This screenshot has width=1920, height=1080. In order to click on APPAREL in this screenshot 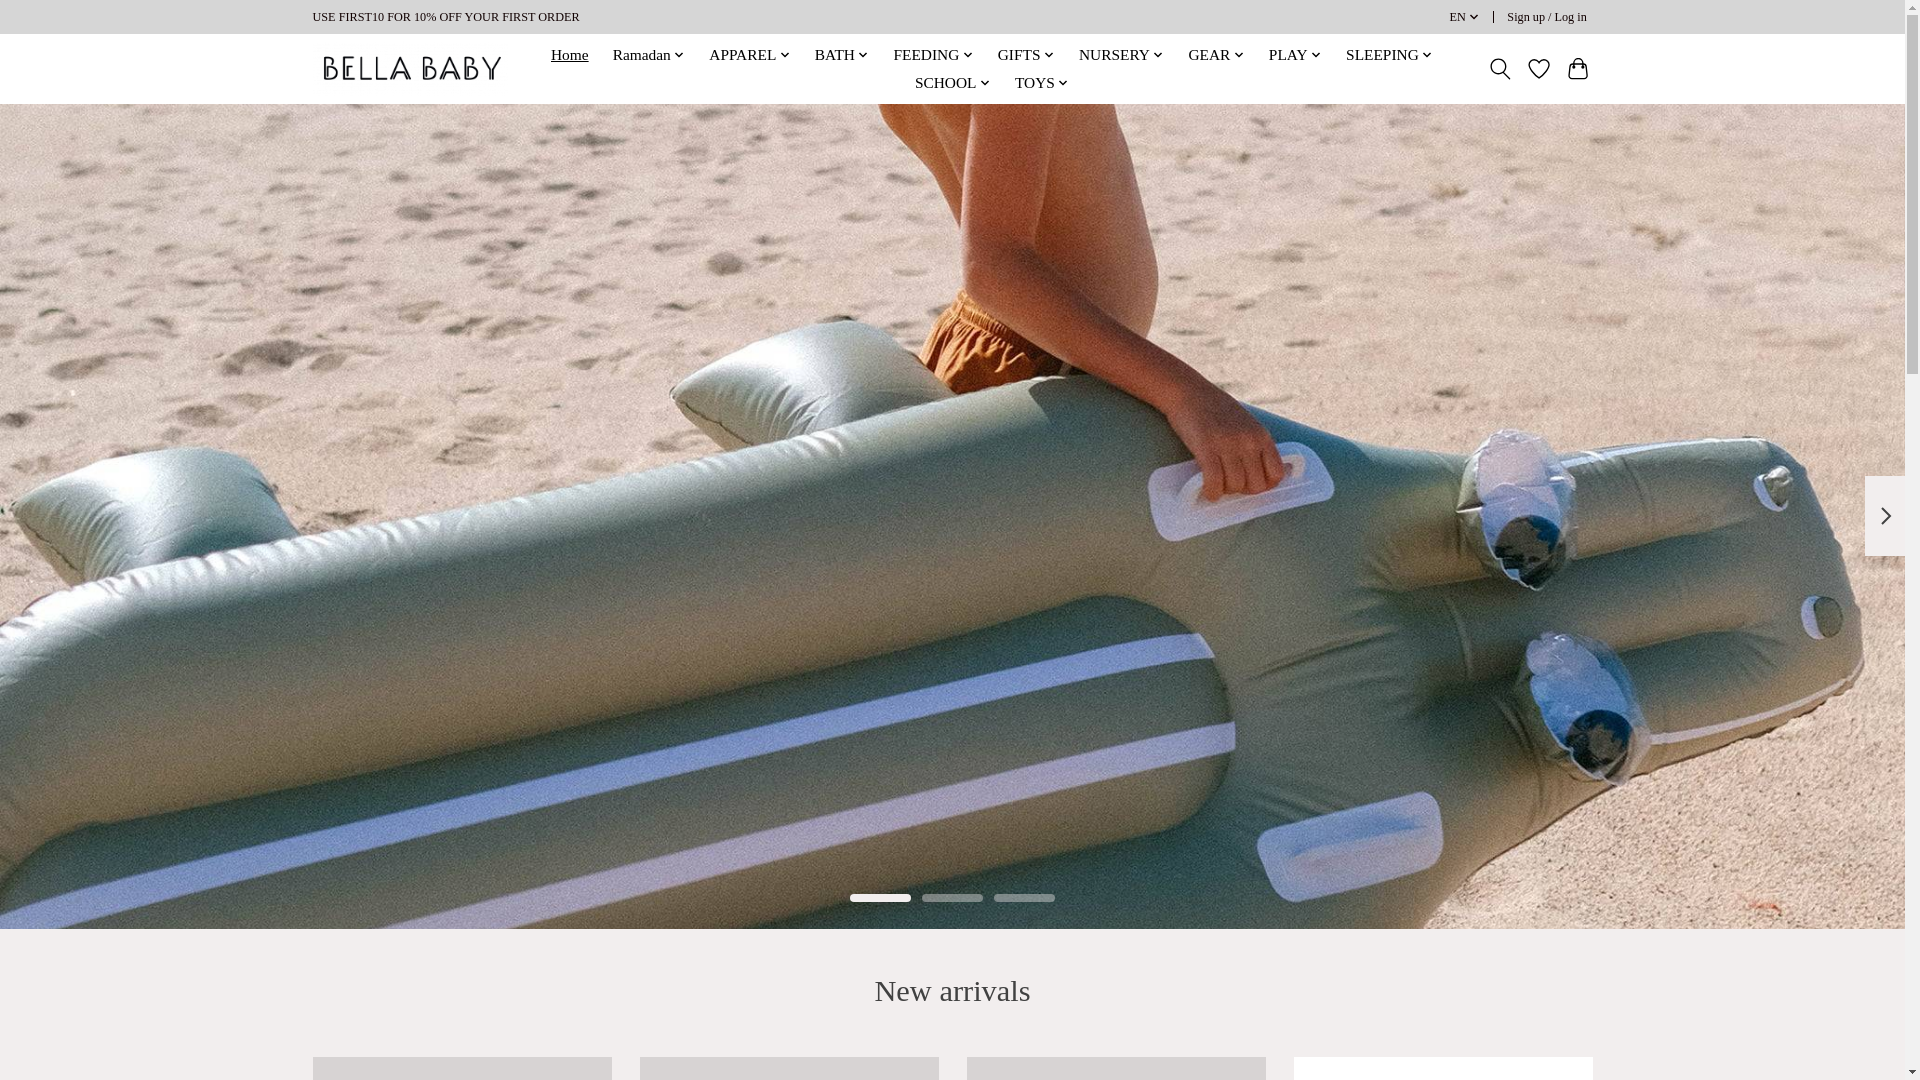, I will do `click(750, 55)`.